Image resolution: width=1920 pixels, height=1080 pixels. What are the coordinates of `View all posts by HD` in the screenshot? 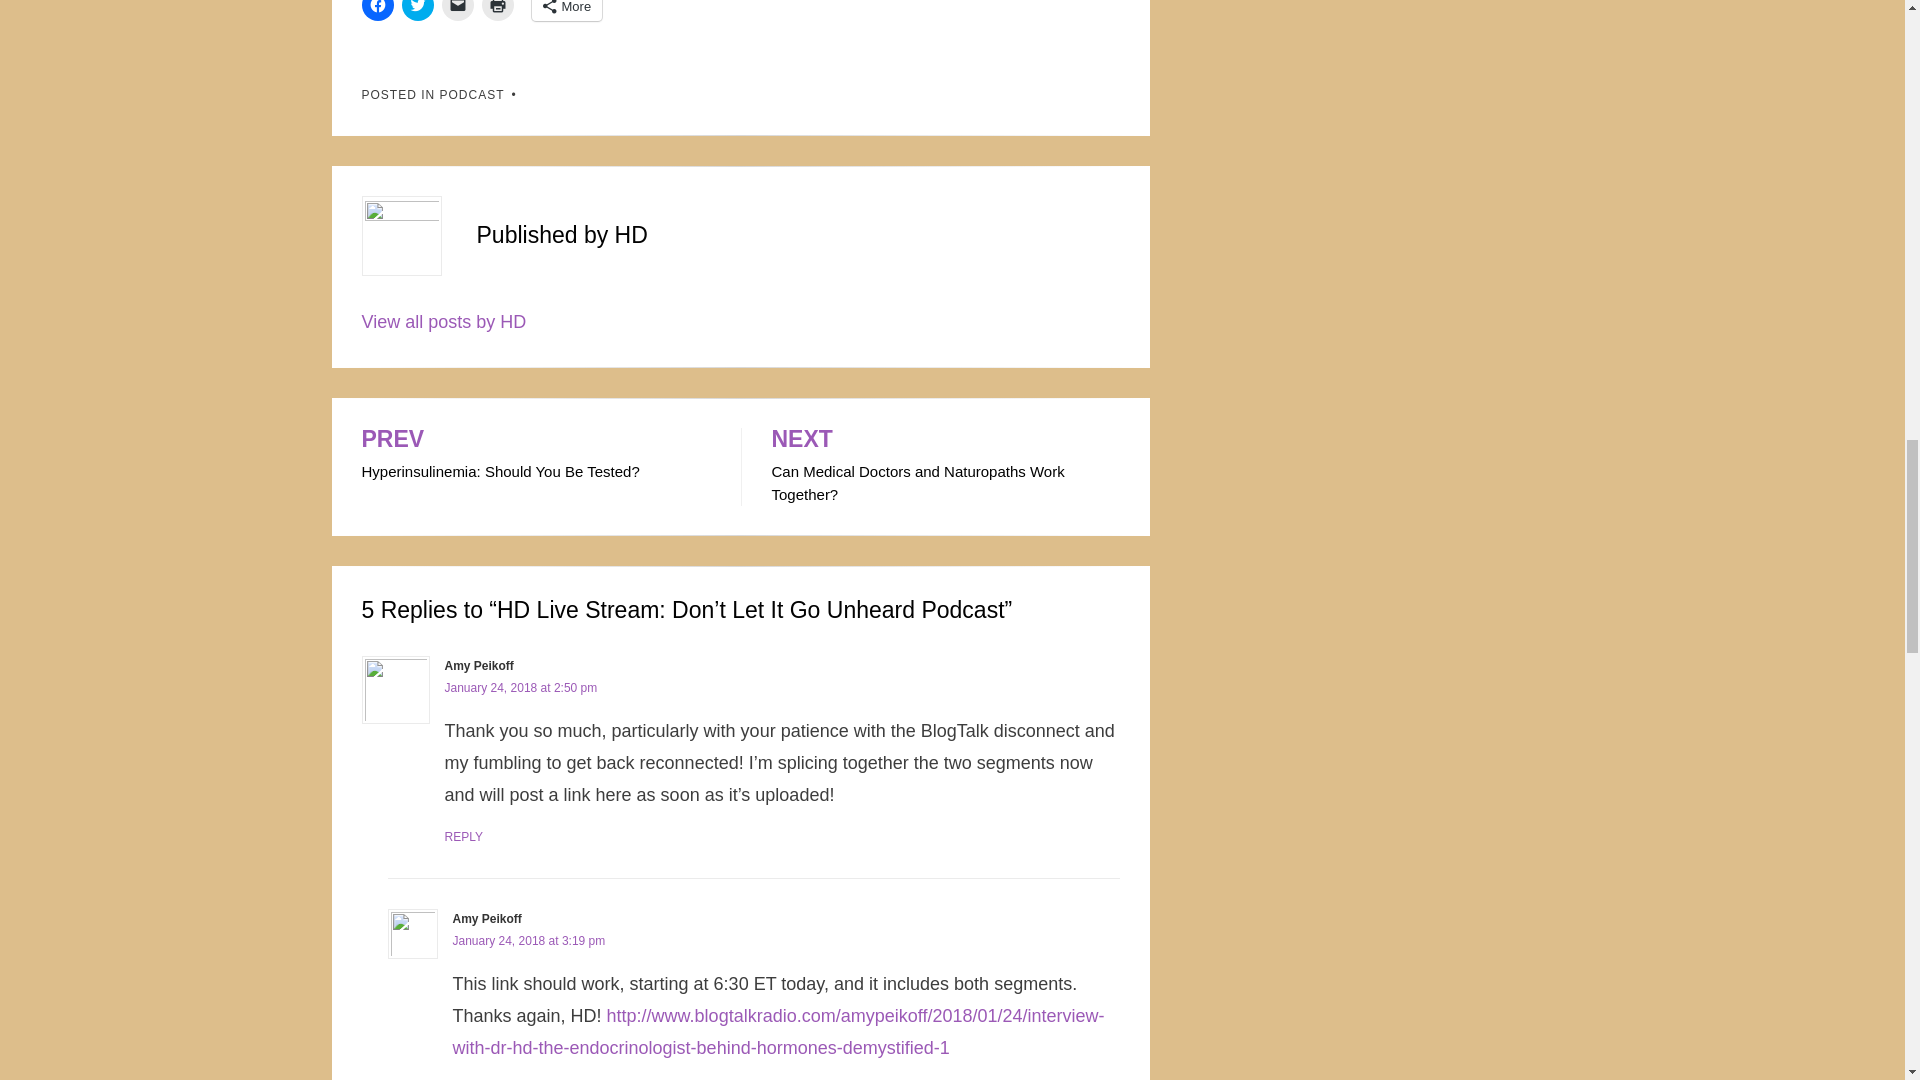 It's located at (444, 322).